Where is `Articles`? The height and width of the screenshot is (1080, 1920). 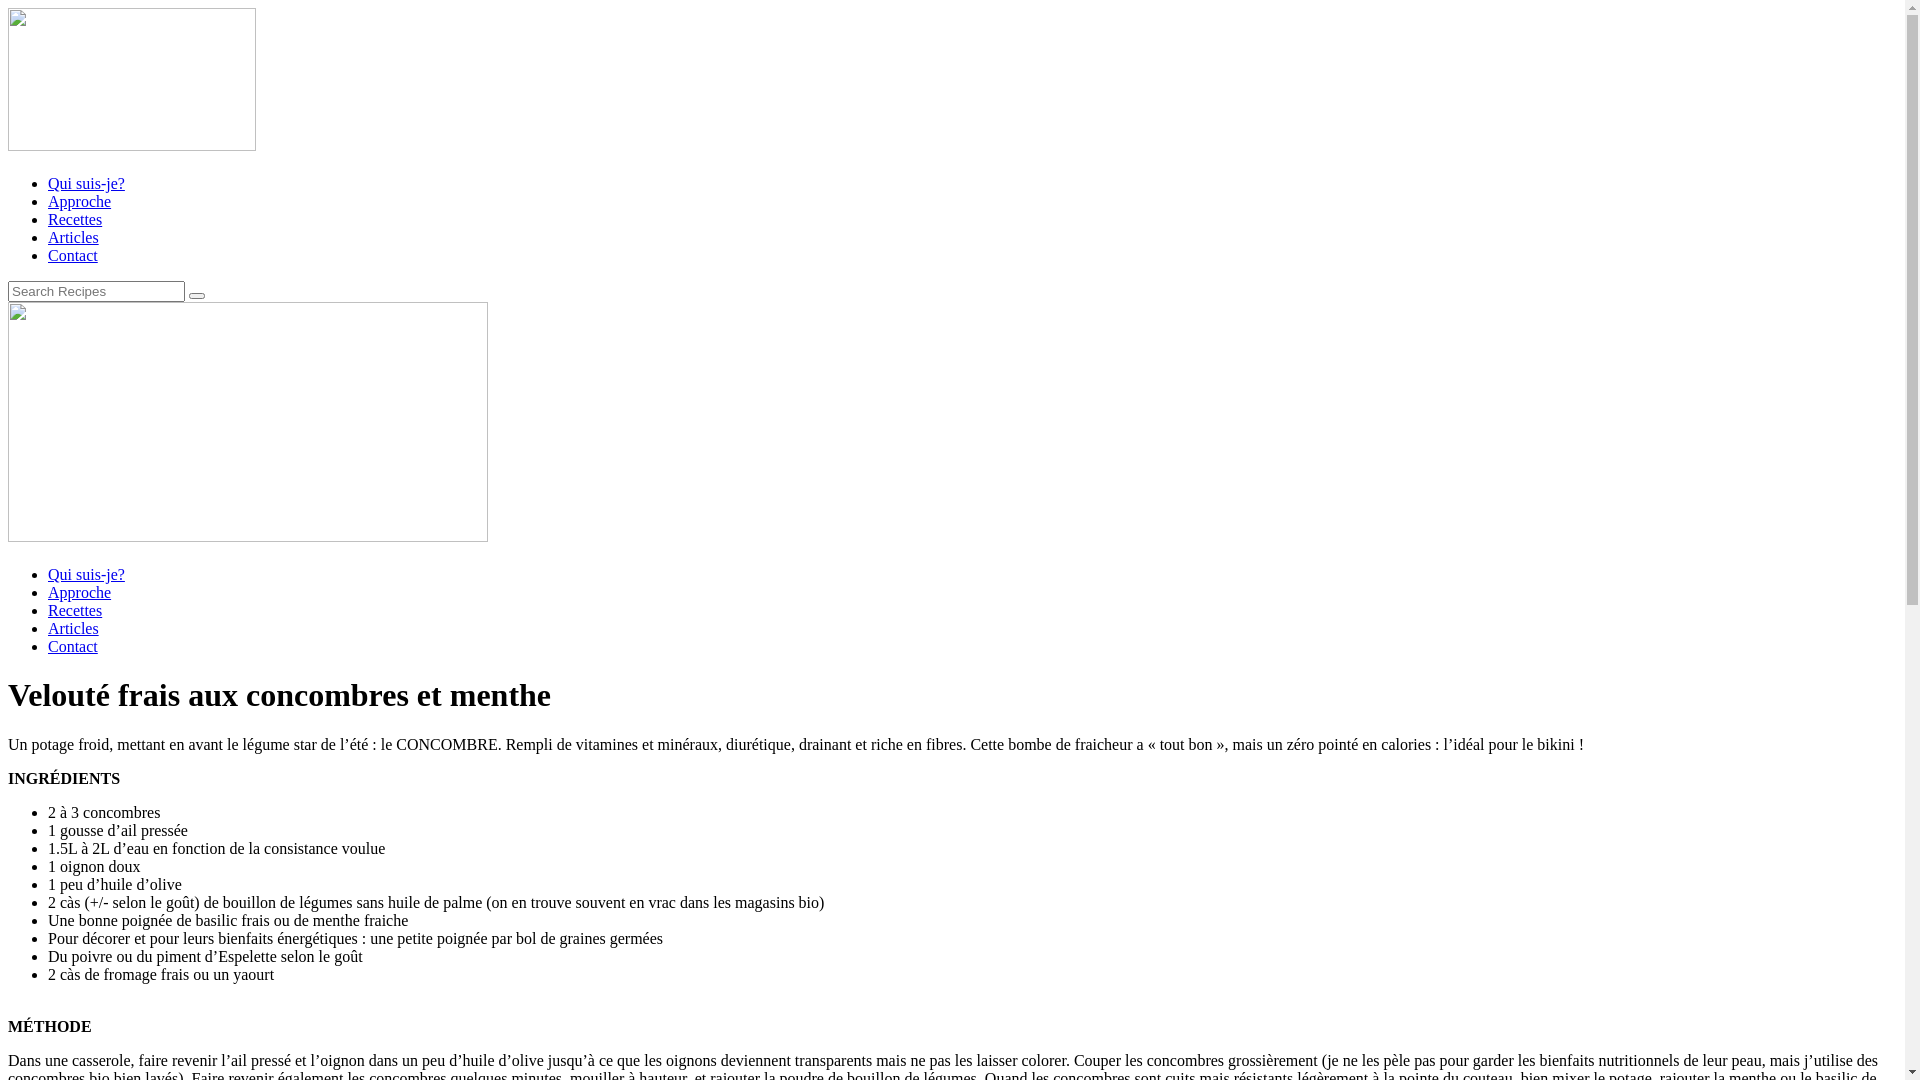 Articles is located at coordinates (74, 628).